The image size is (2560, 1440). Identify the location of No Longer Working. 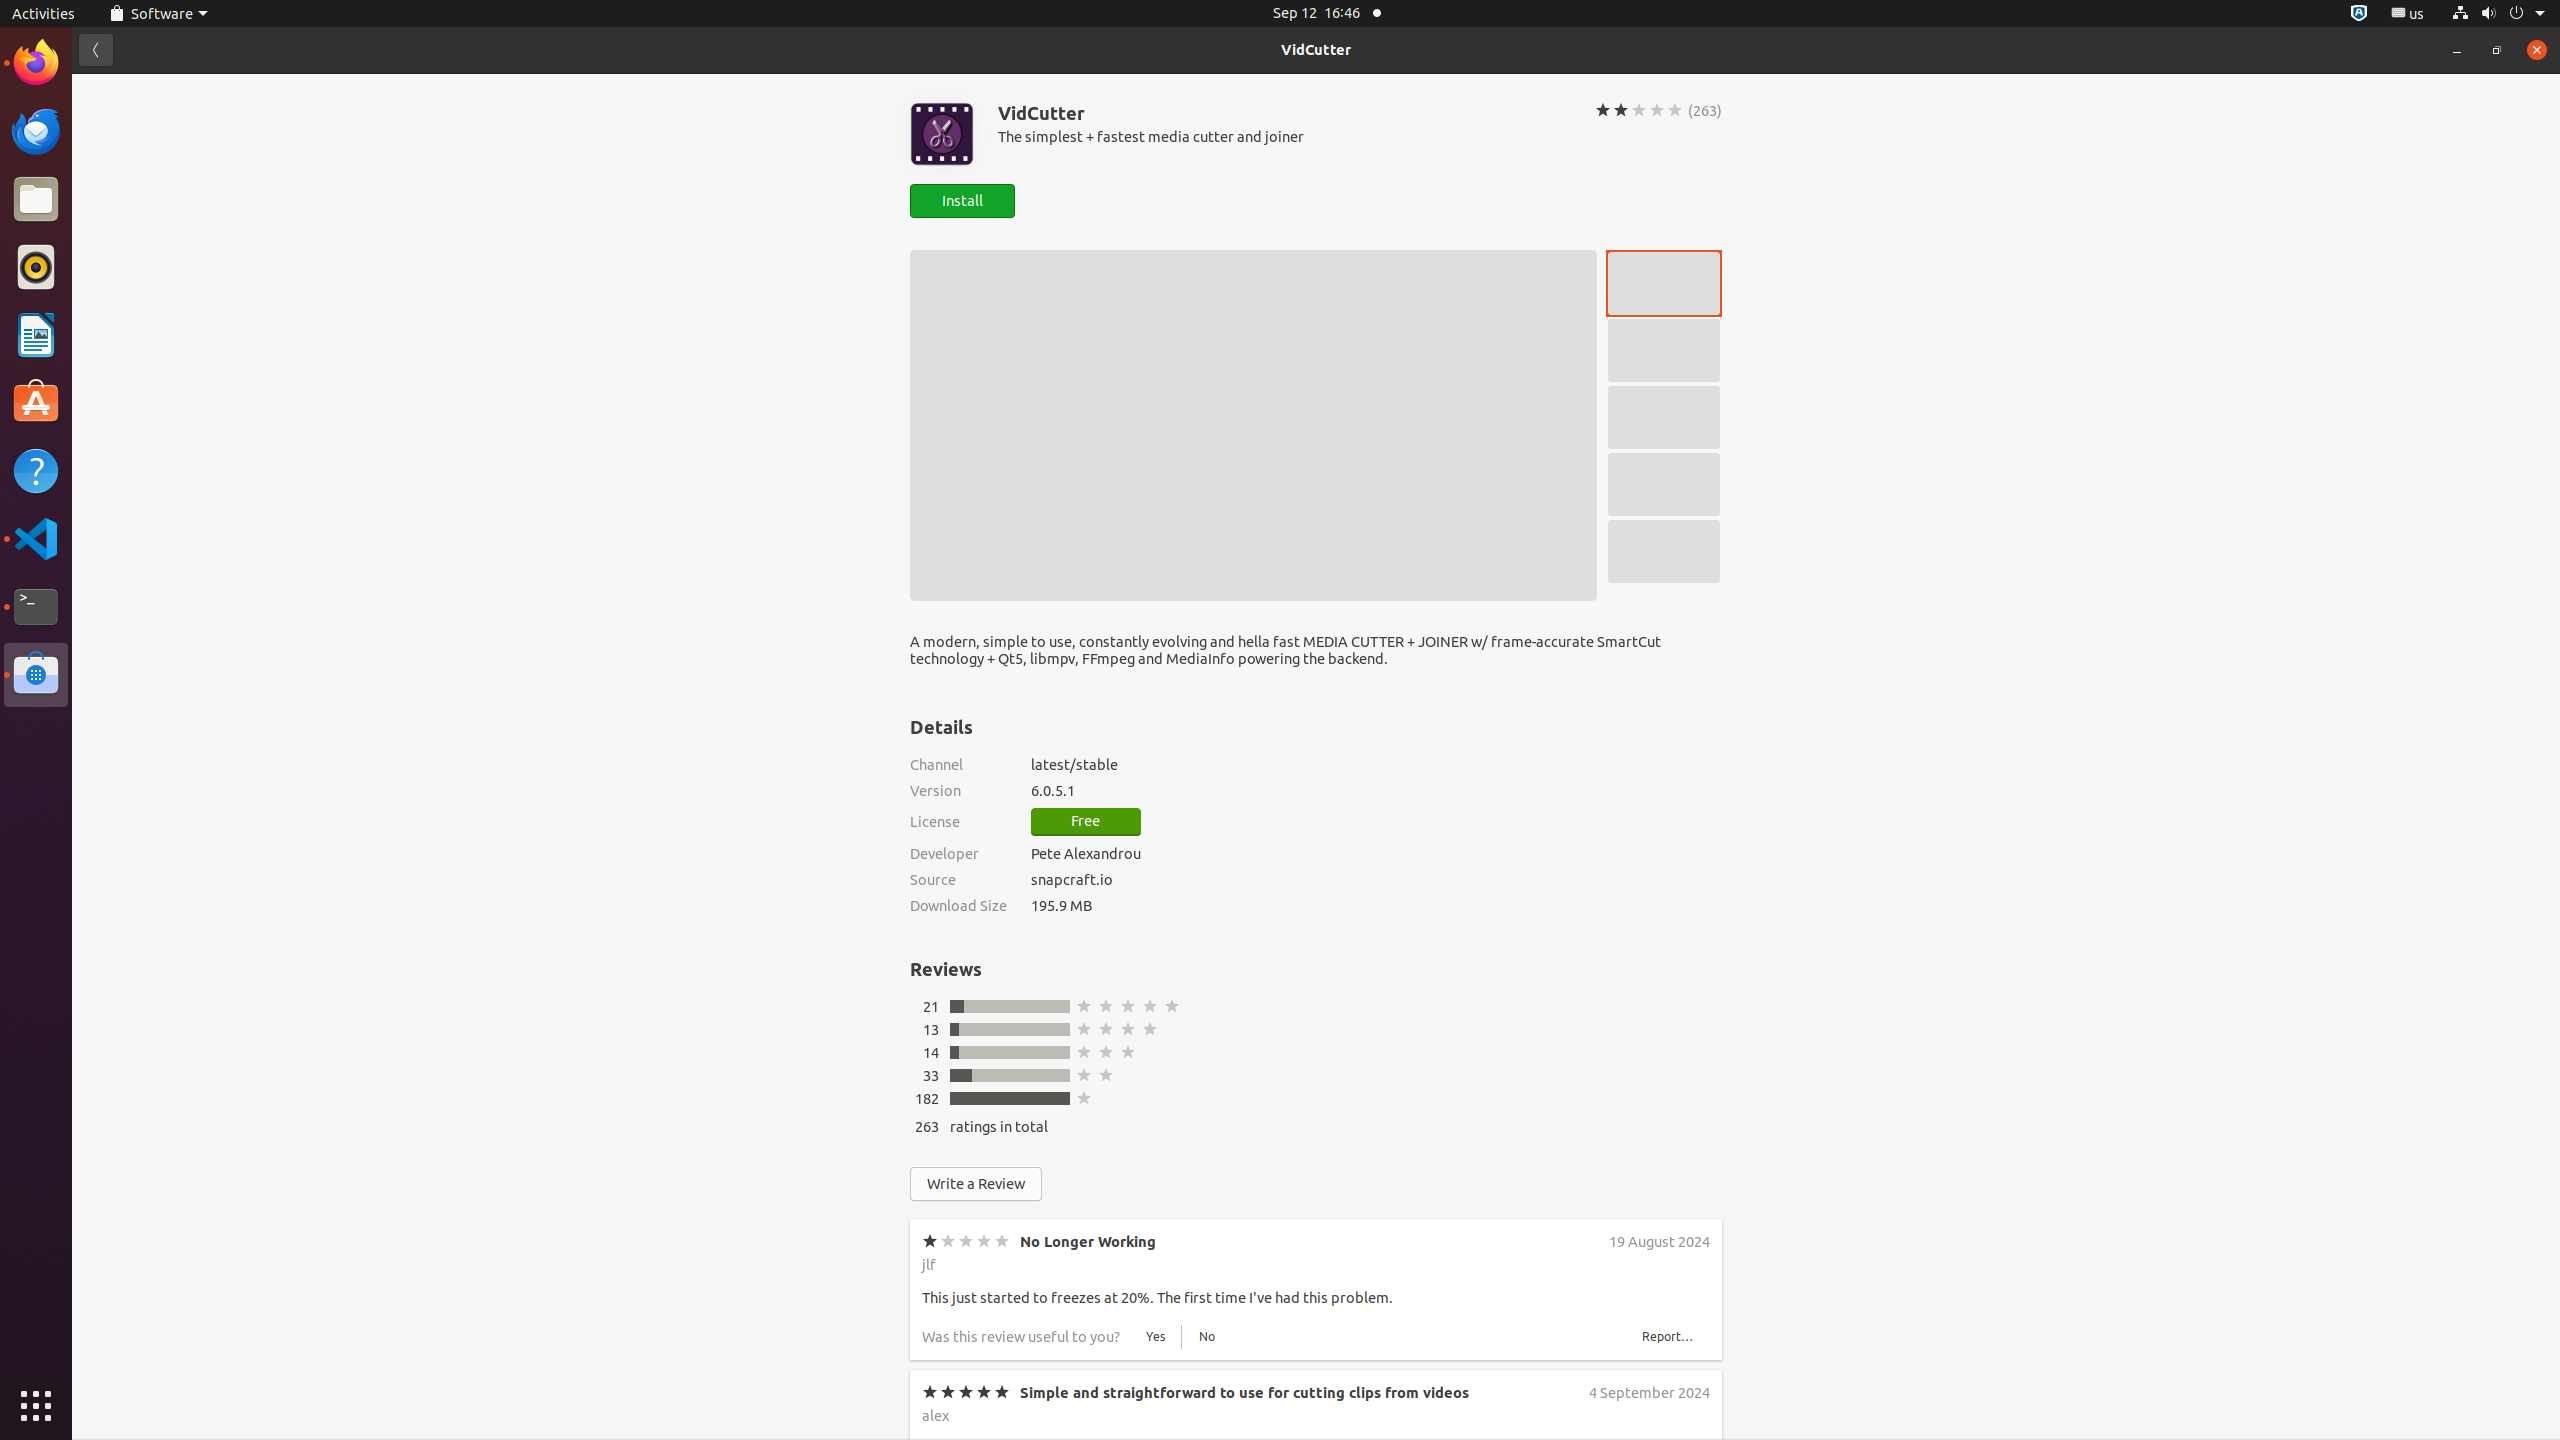
(1088, 1242).